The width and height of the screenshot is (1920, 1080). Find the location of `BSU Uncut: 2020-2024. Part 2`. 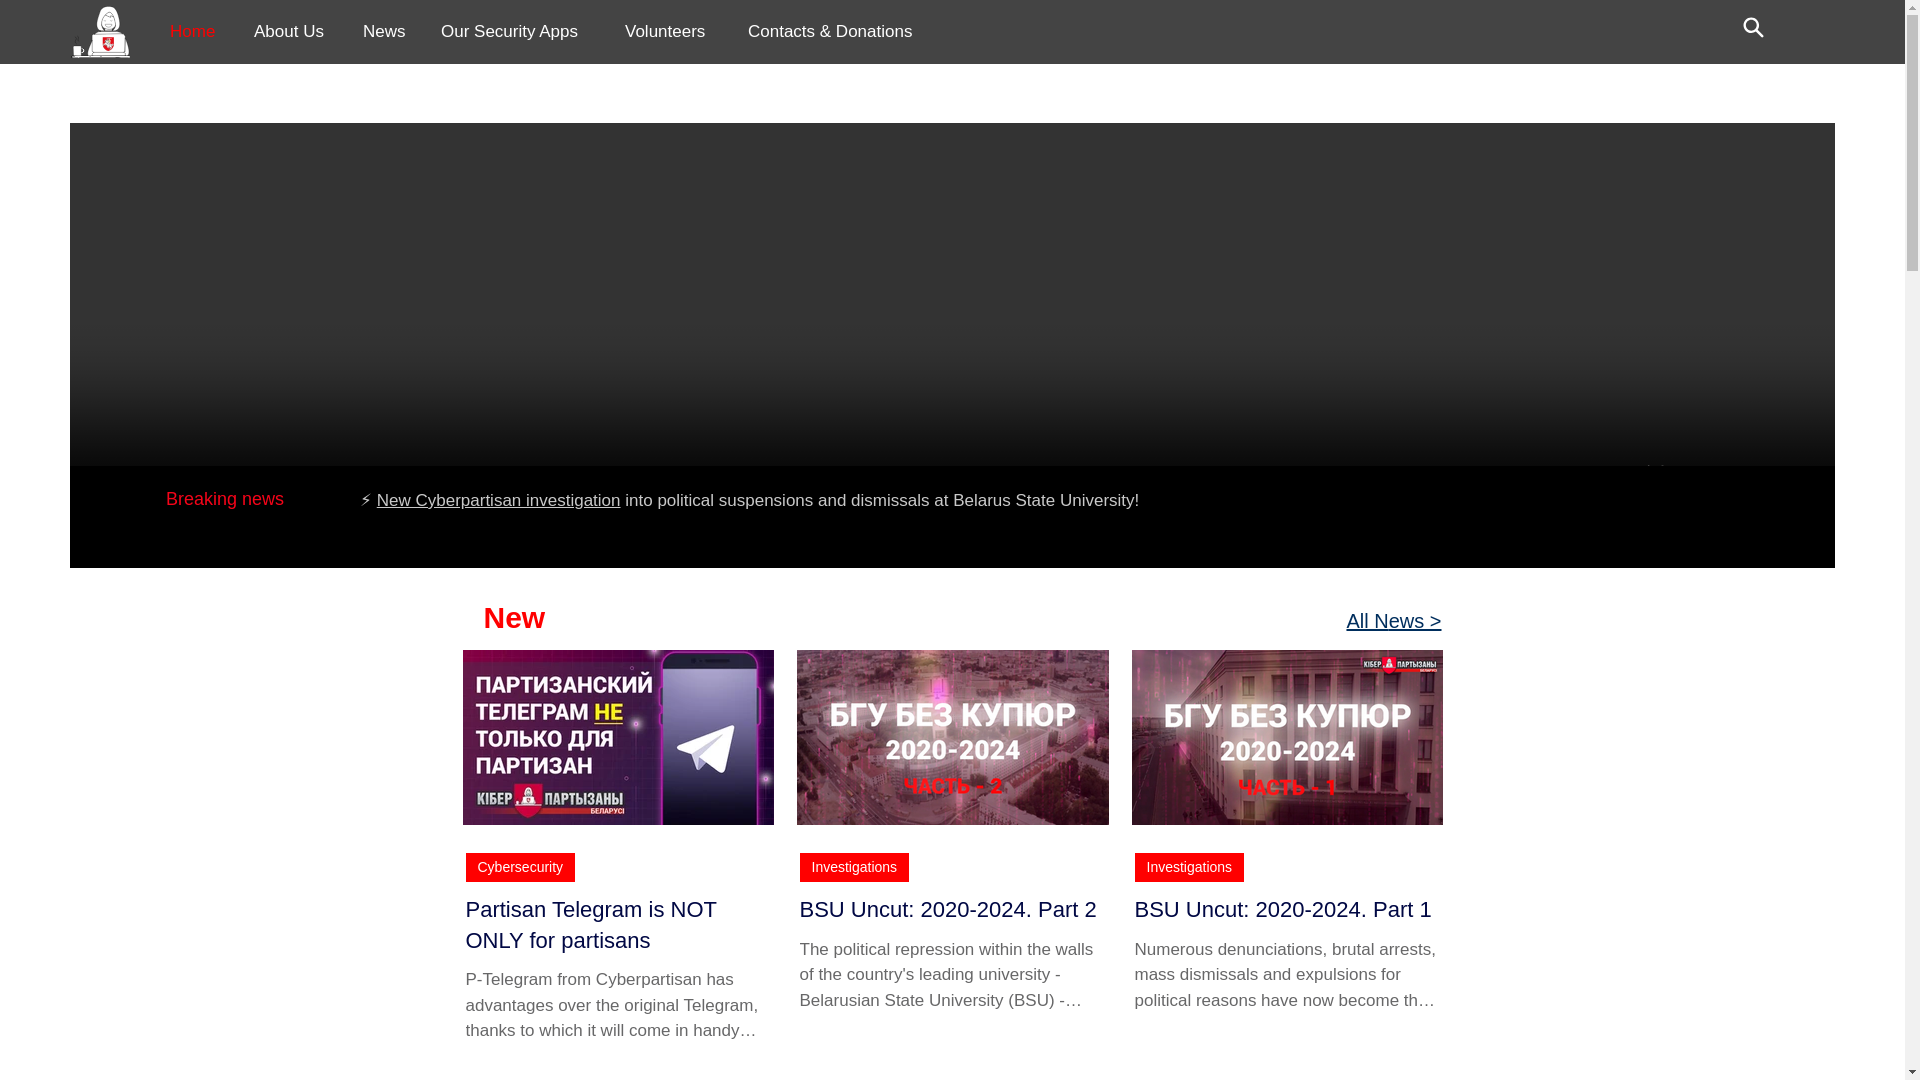

BSU Uncut: 2020-2024. Part 2 is located at coordinates (952, 910).